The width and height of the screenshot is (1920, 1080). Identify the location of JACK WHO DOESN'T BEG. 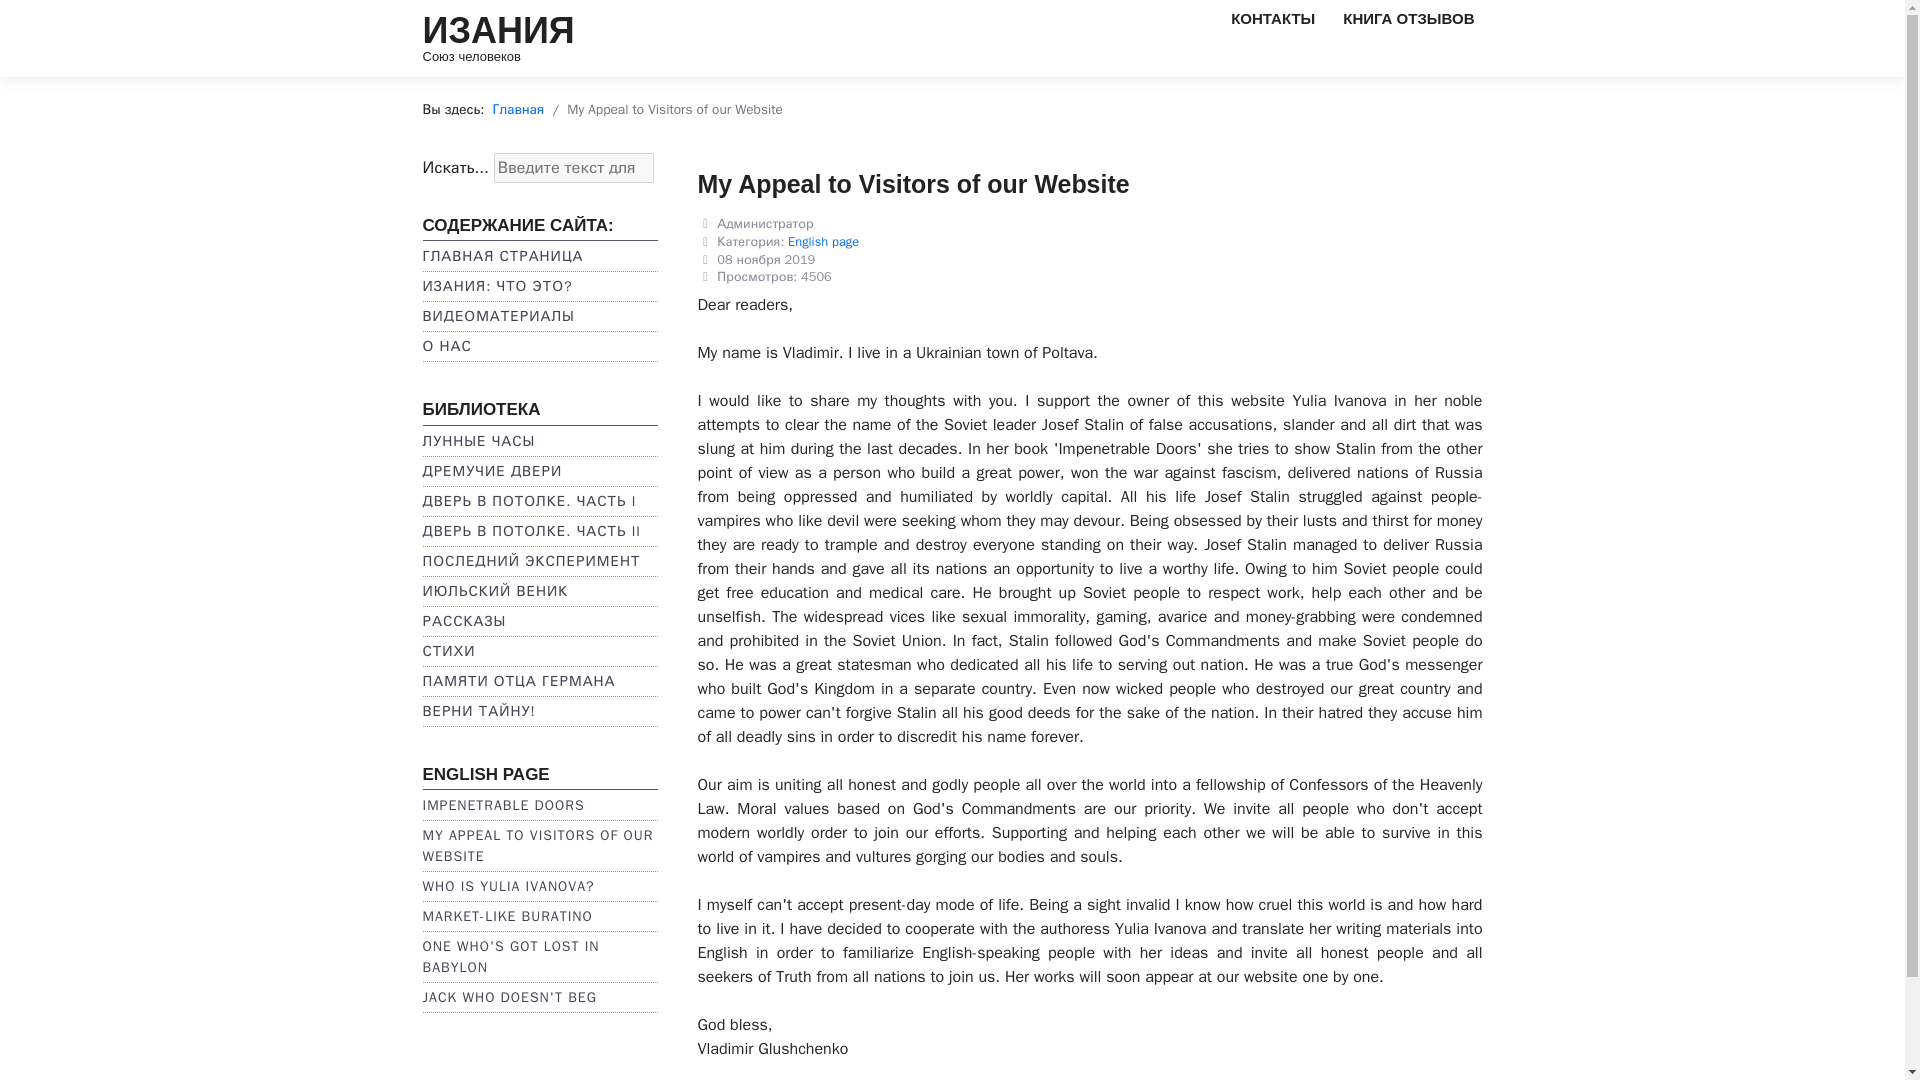
(508, 997).